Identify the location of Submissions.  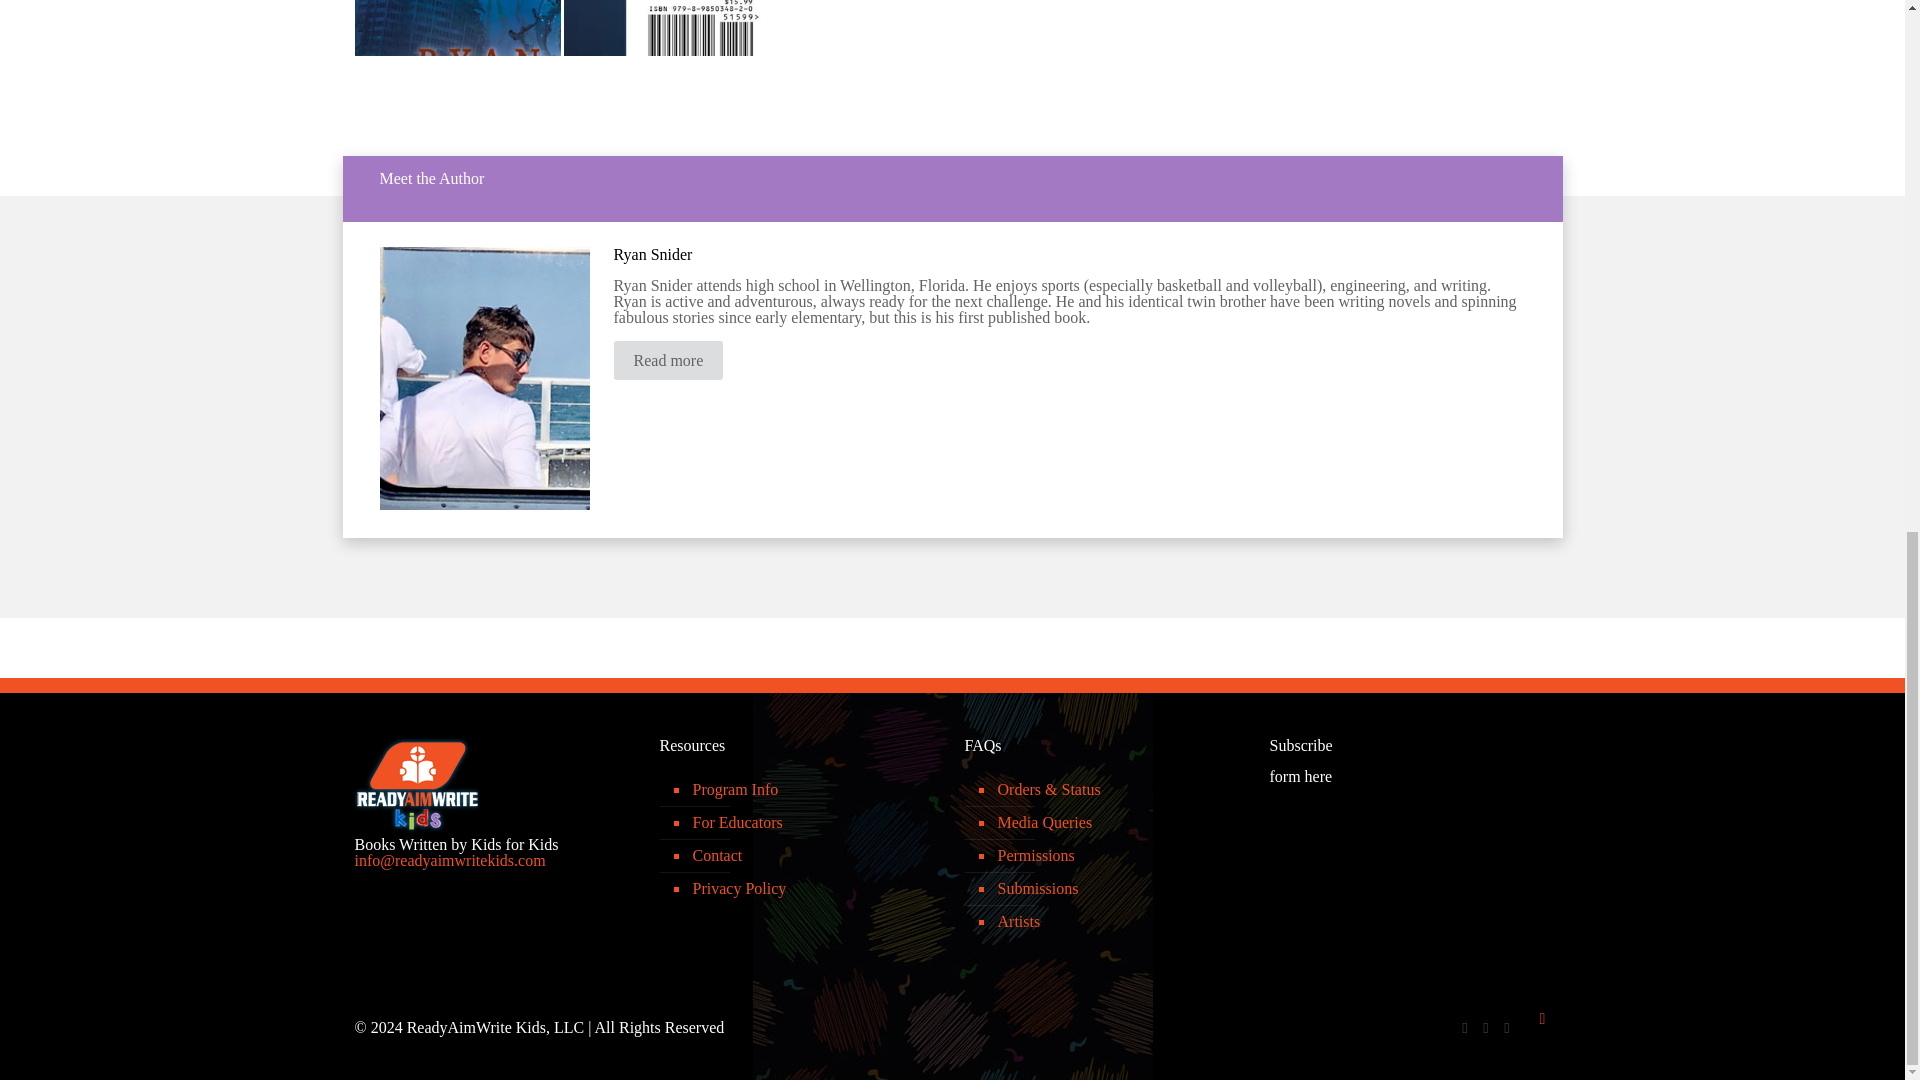
(1114, 889).